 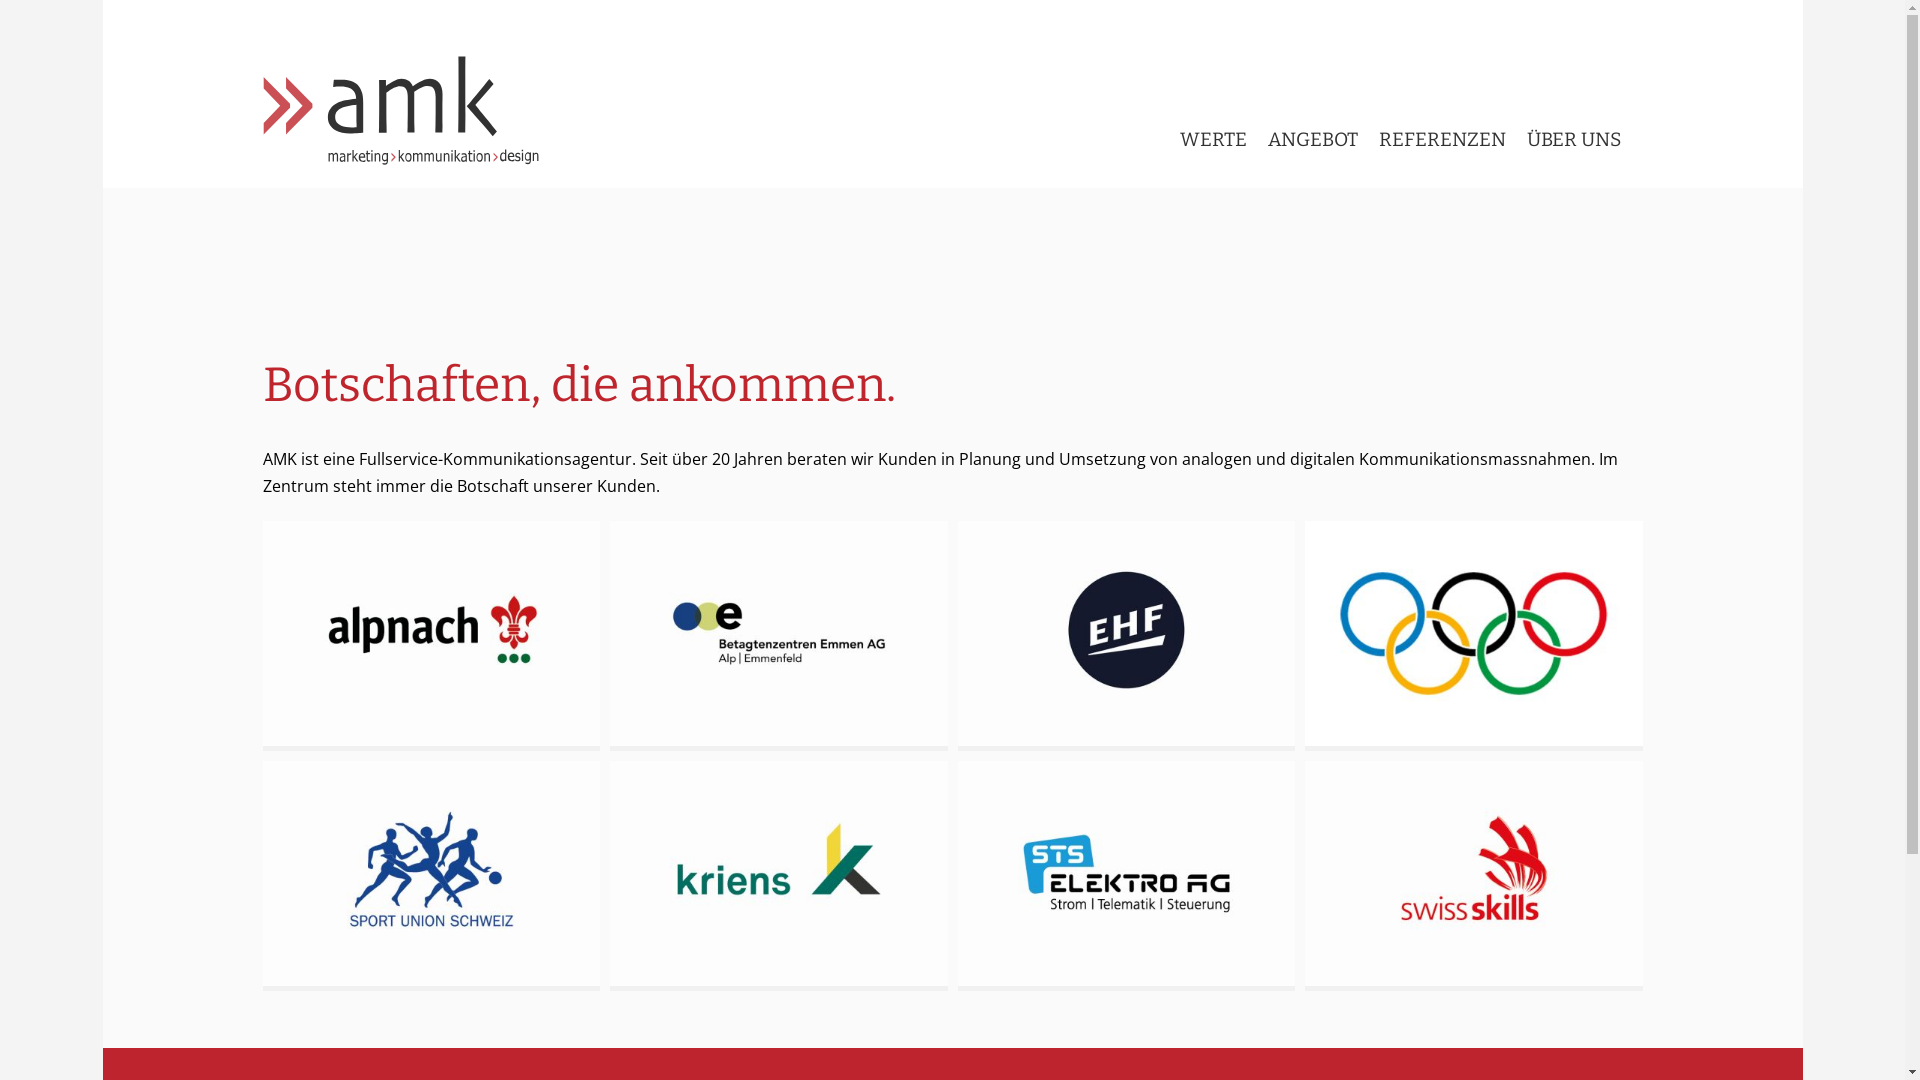 What do you see at coordinates (1313, 118) in the screenshot?
I see `ANGEBOT` at bounding box center [1313, 118].